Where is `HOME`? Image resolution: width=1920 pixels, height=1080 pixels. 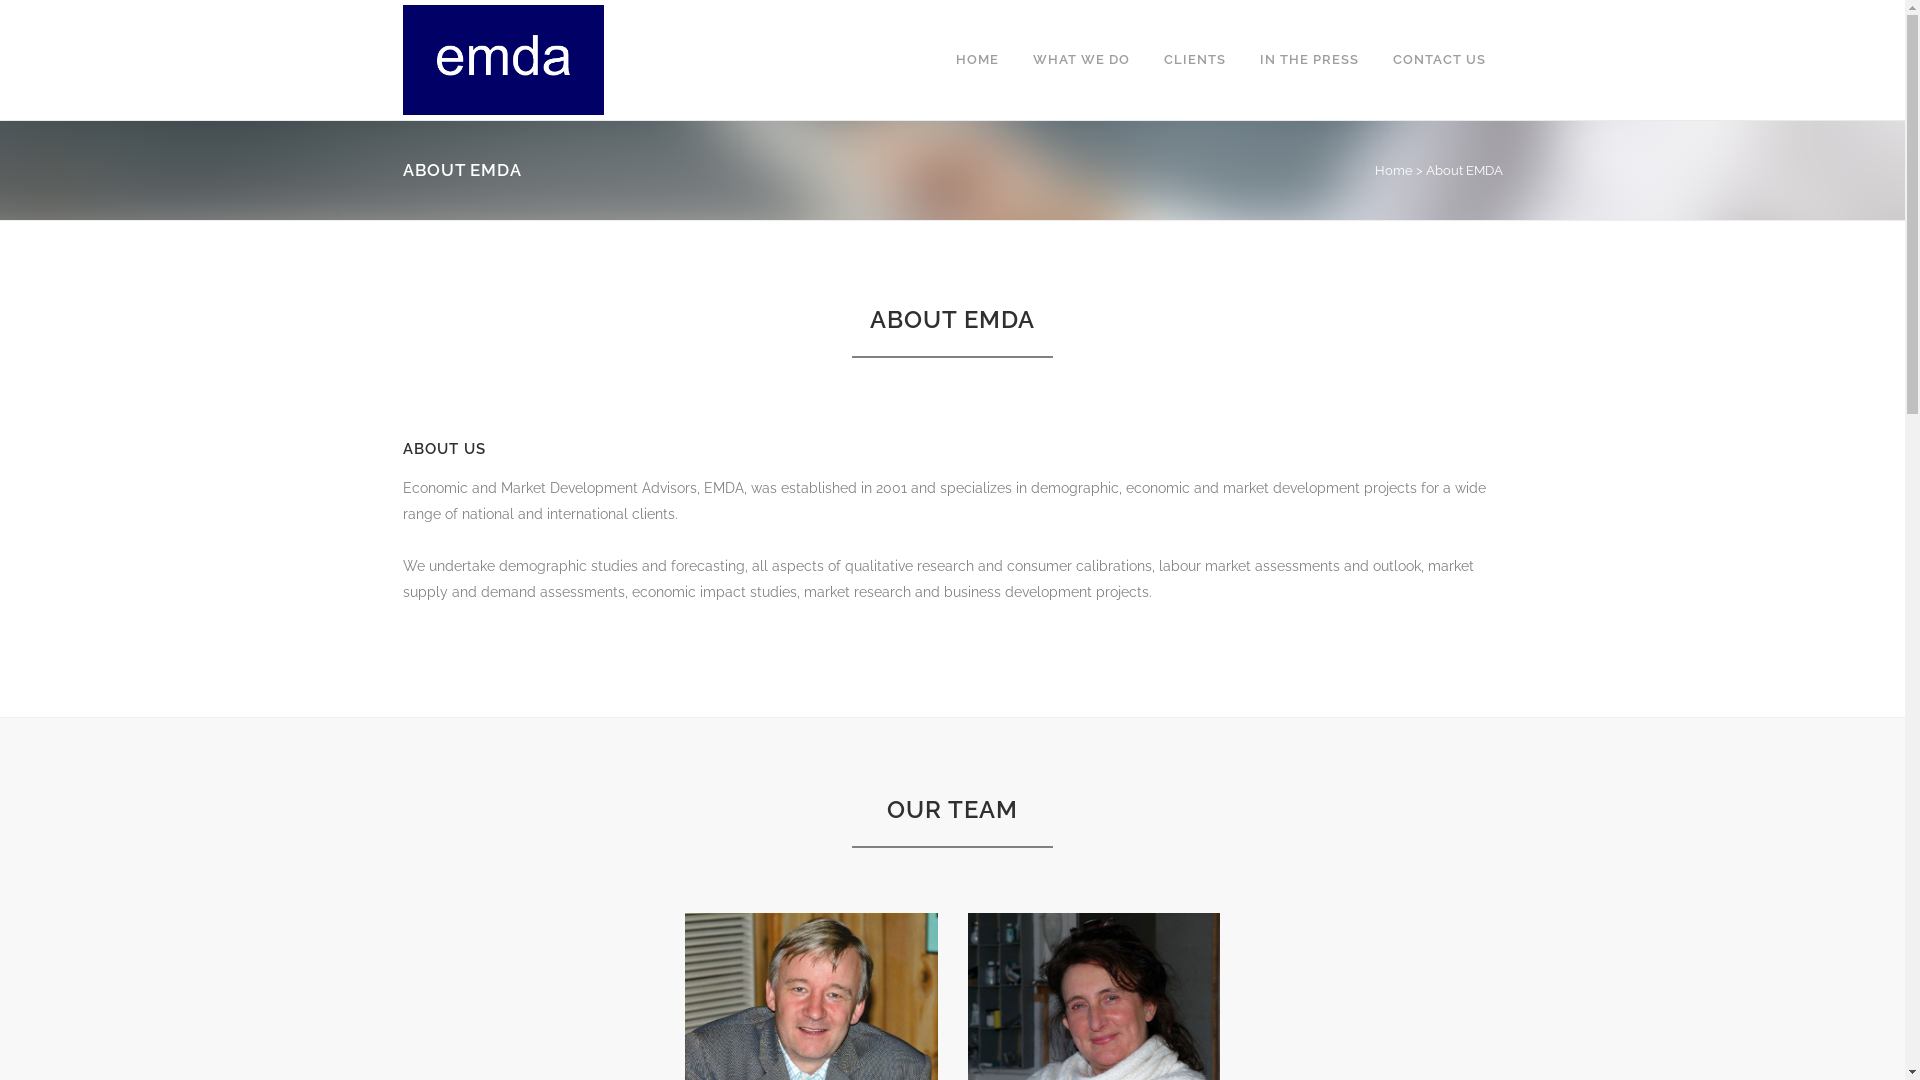
HOME is located at coordinates (976, 60).